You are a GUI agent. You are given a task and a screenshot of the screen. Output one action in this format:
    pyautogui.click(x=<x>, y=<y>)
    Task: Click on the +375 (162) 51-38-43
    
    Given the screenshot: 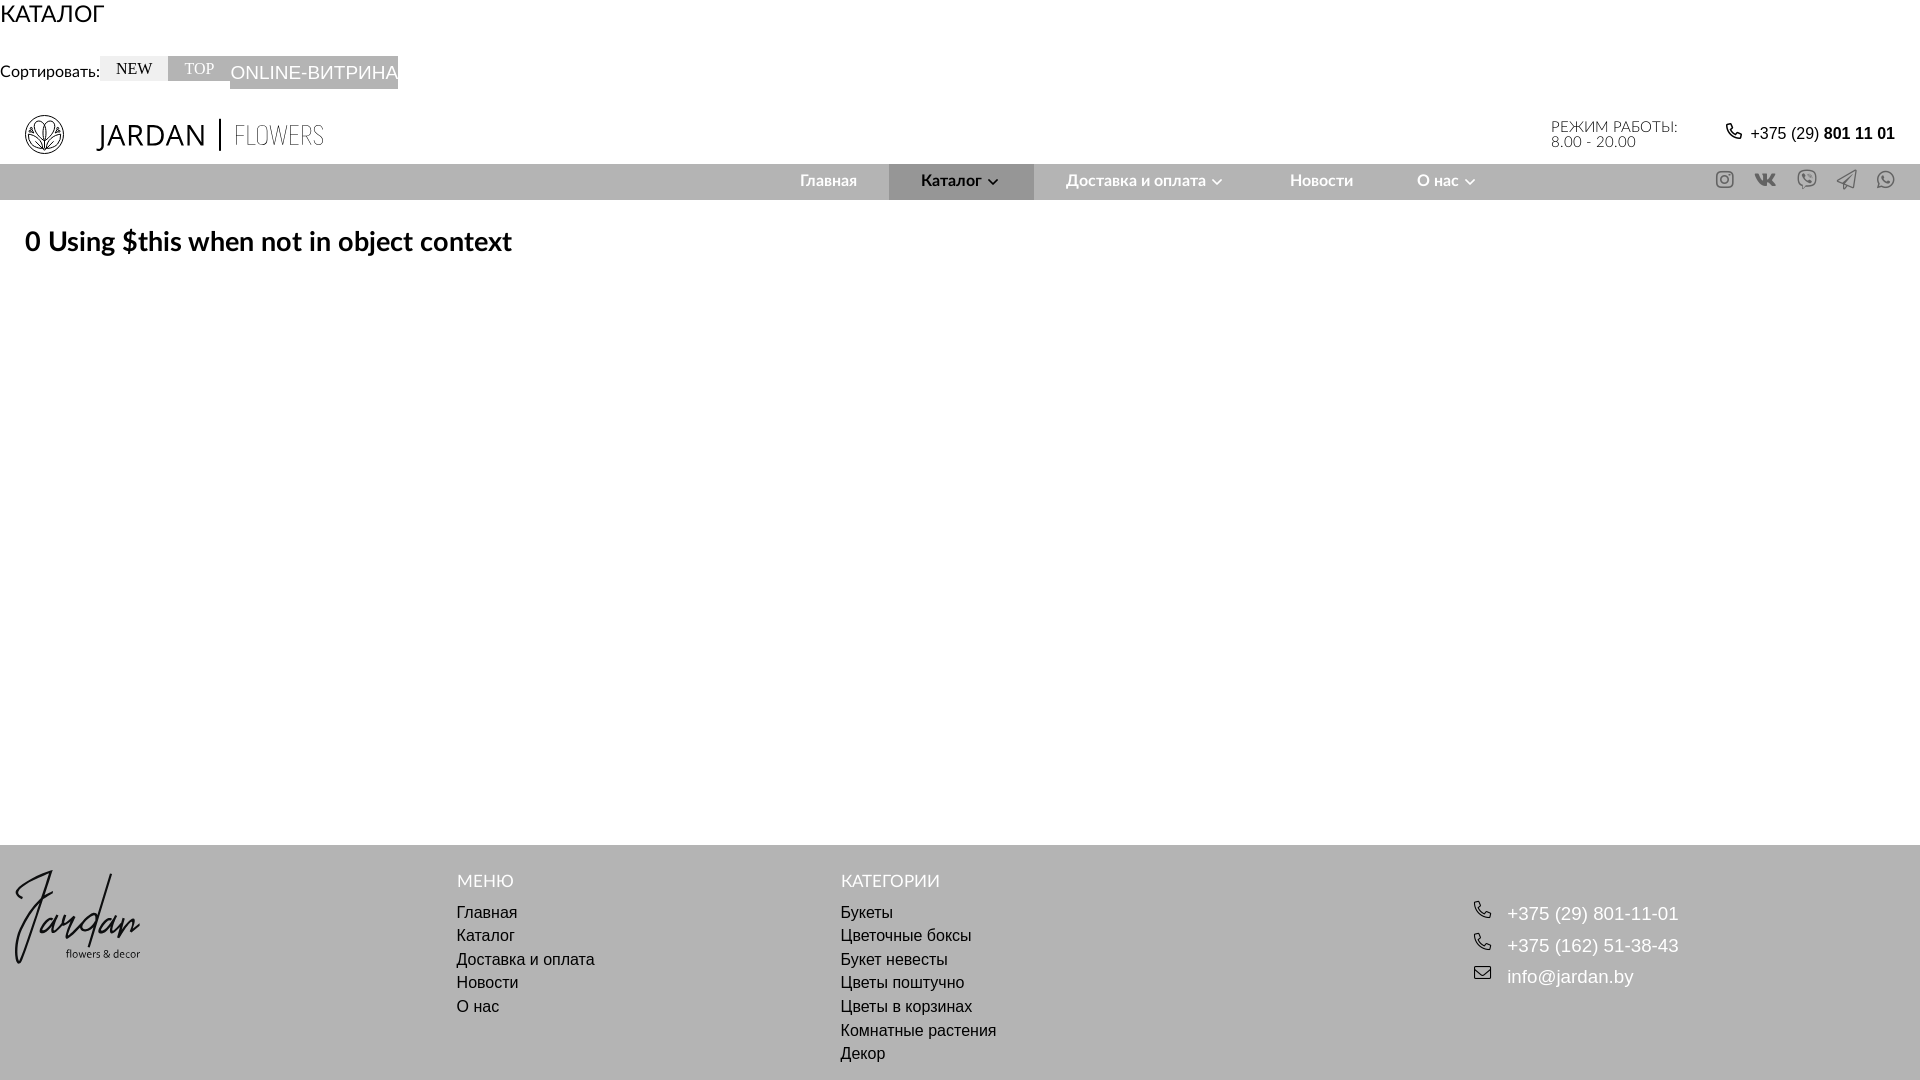 What is the action you would take?
    pyautogui.click(x=1592, y=946)
    